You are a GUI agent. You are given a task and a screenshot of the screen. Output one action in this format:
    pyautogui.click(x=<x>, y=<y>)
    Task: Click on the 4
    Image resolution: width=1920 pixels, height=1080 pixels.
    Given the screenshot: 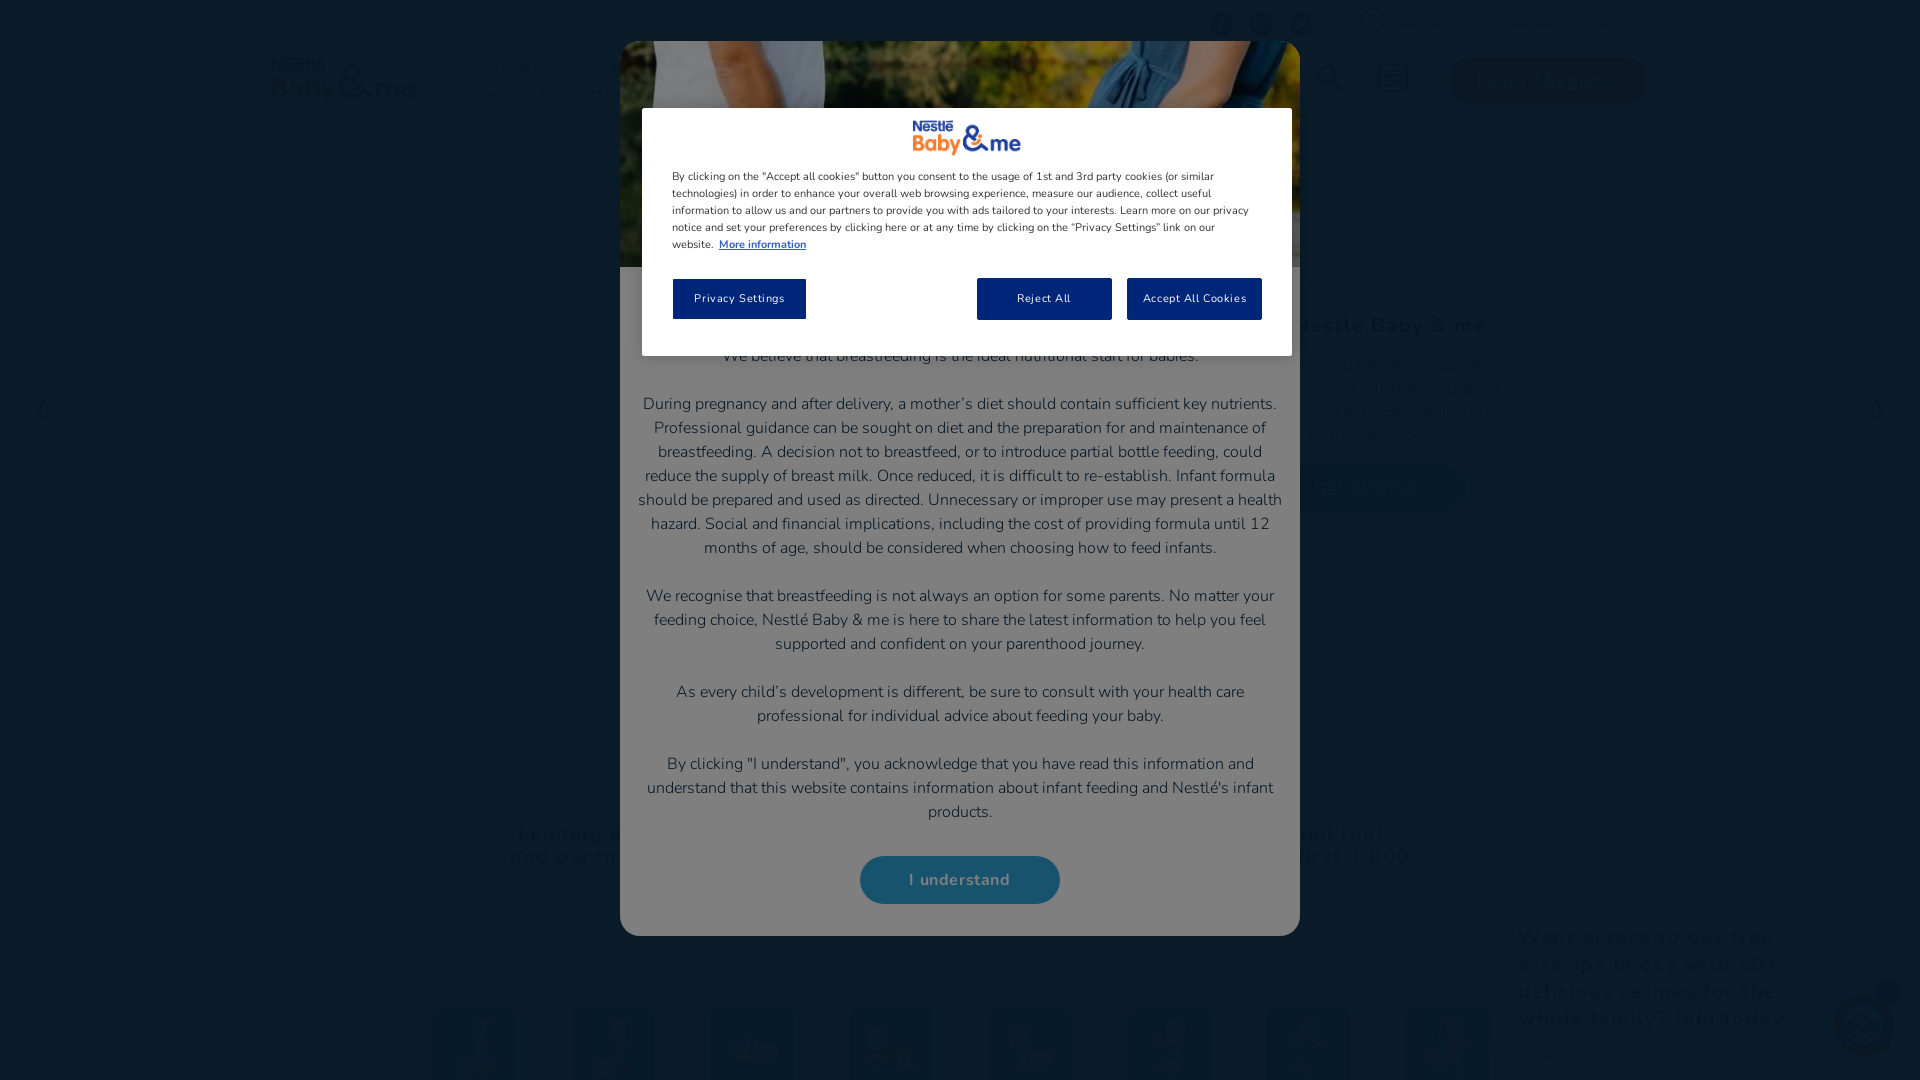 What is the action you would take?
    pyautogui.click(x=976, y=722)
    